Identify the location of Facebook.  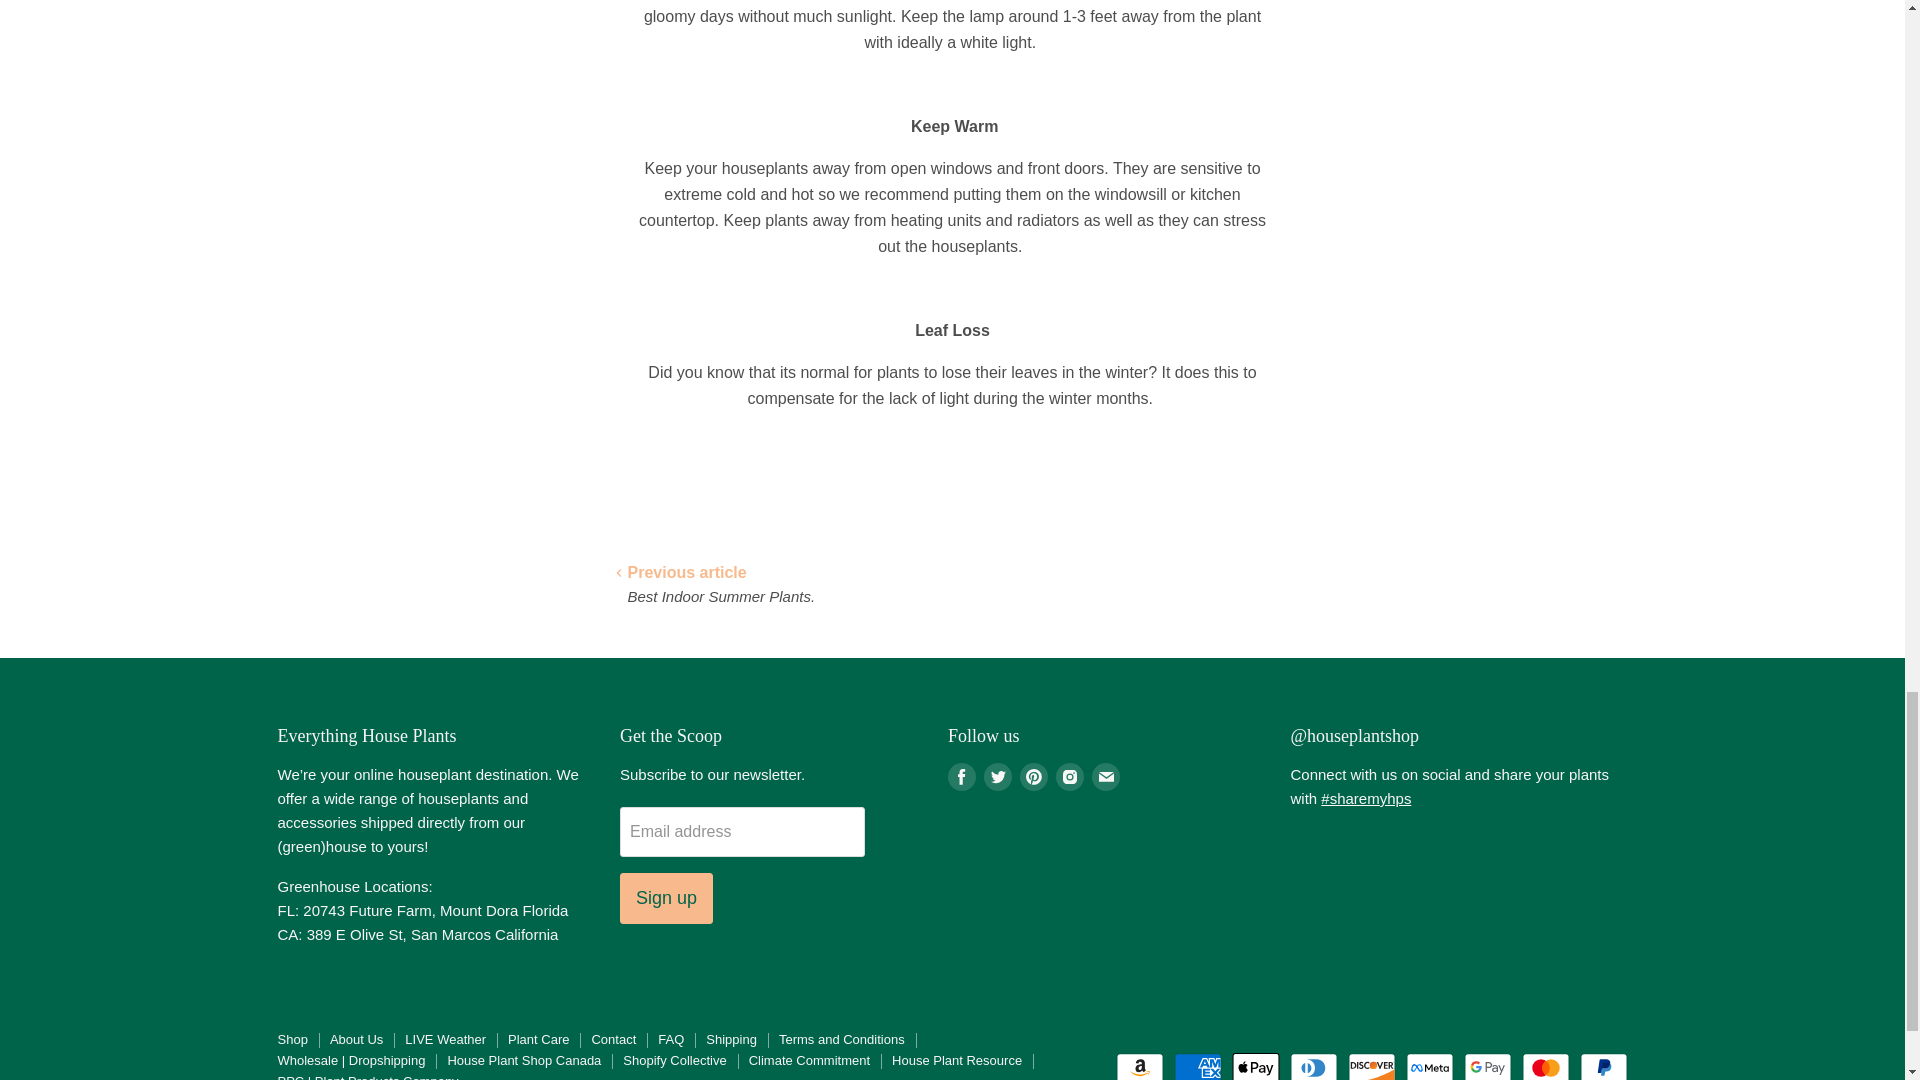
(962, 776).